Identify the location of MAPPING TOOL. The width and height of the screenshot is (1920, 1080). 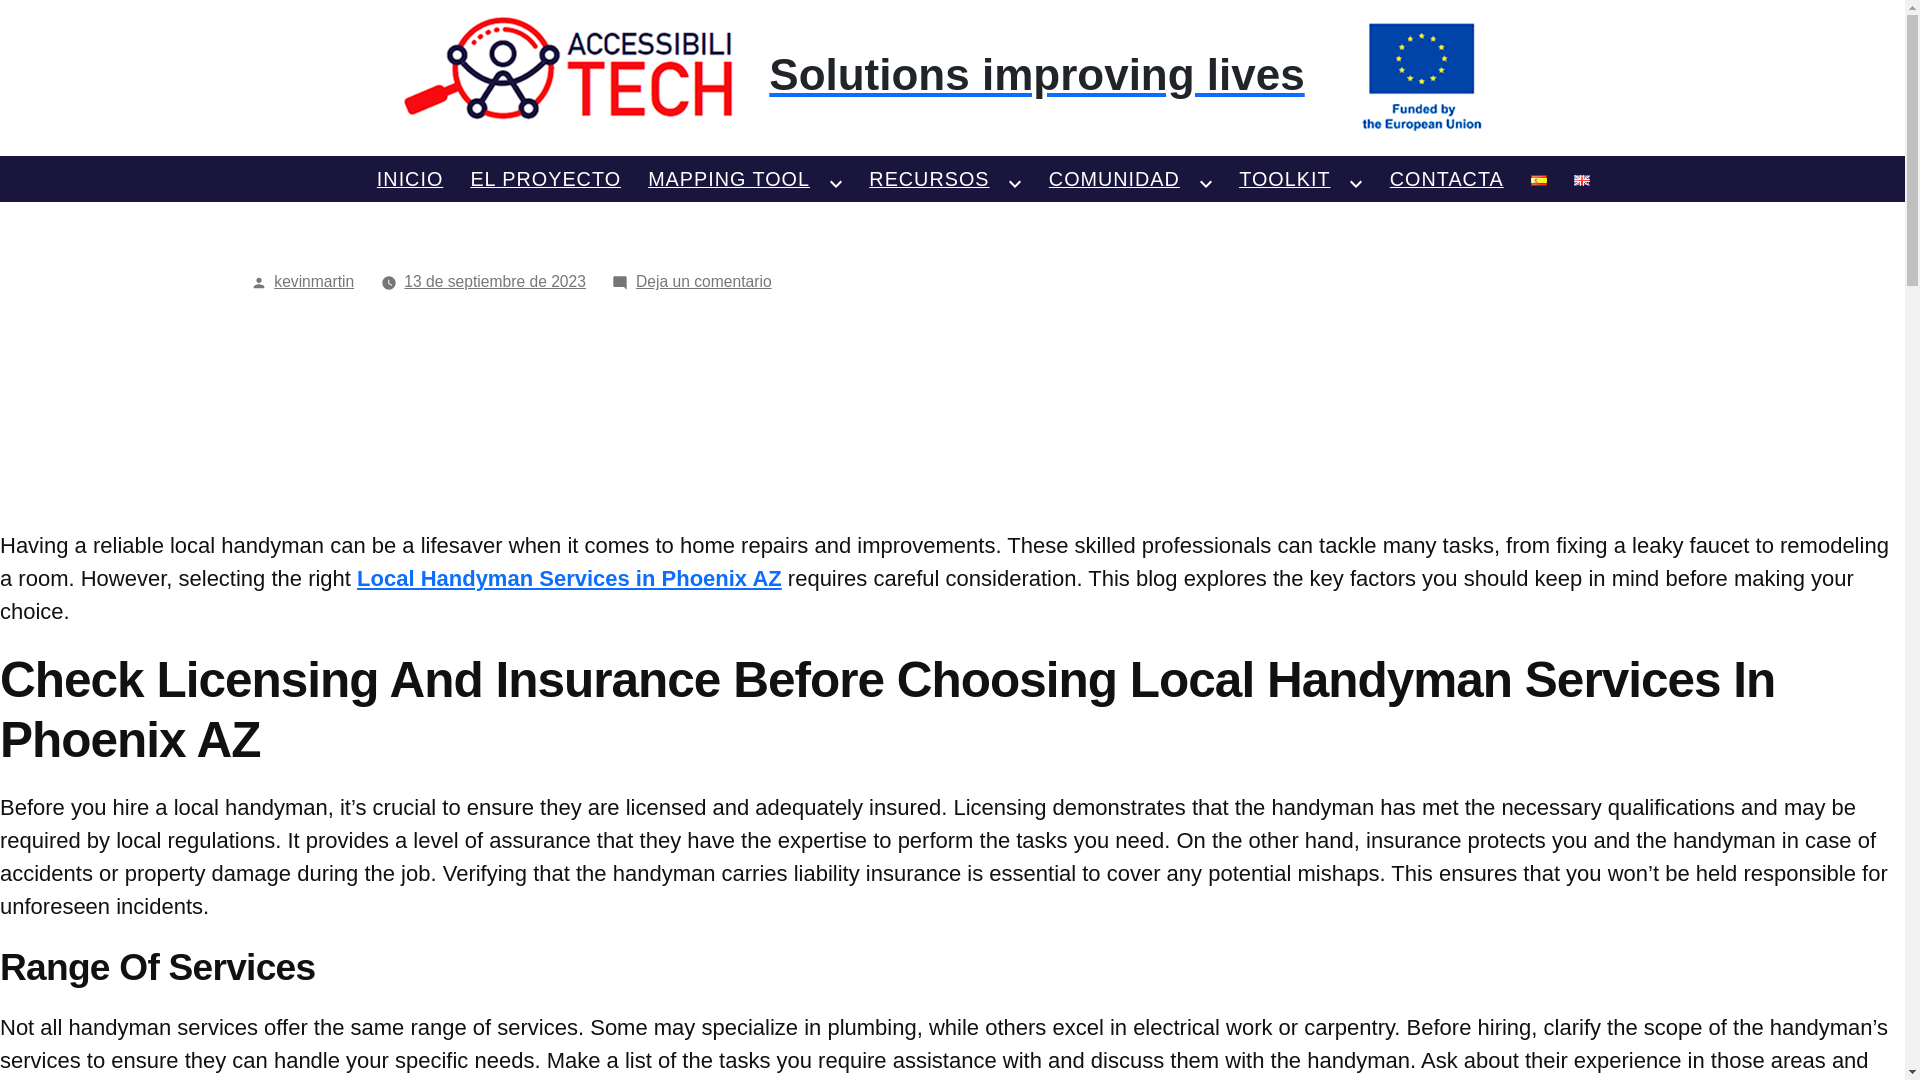
(729, 177).